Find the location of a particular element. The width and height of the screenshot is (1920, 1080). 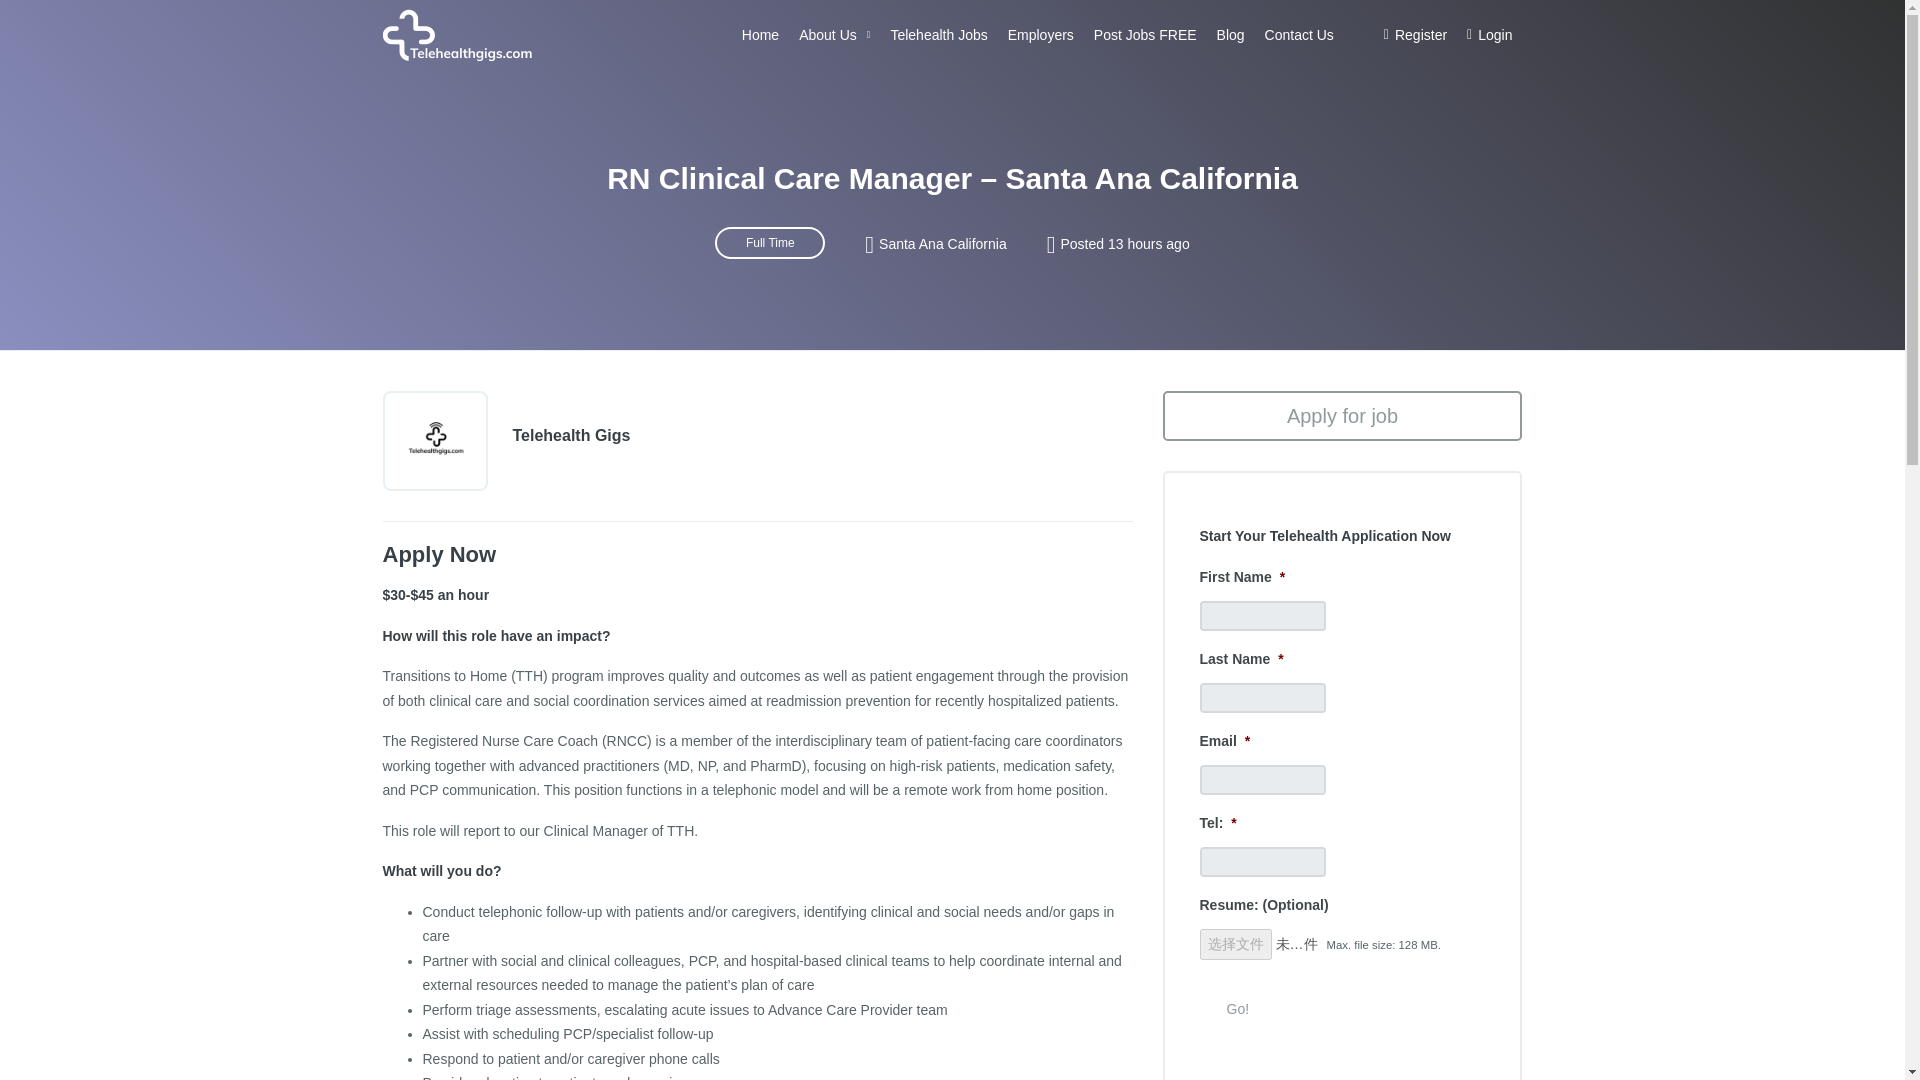

About Us is located at coordinates (834, 35).